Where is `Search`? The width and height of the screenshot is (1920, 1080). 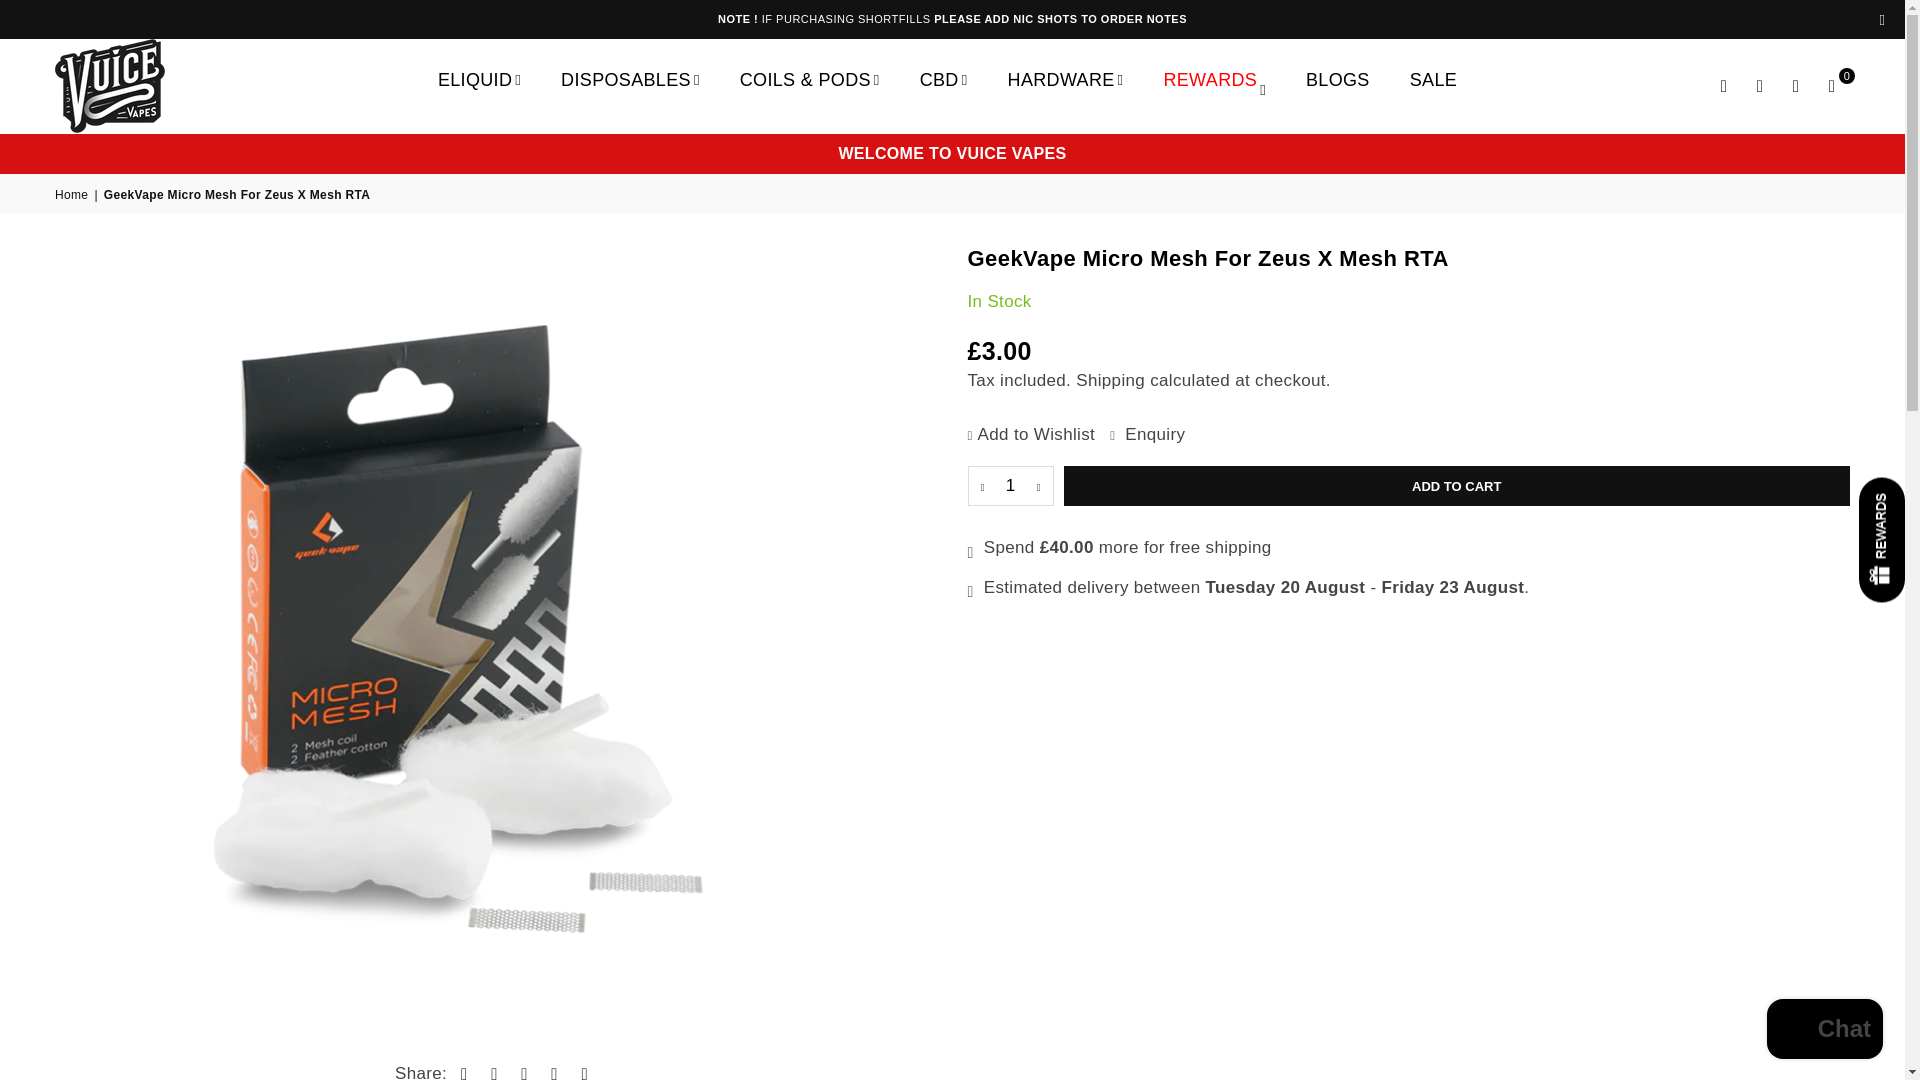 Search is located at coordinates (1724, 86).